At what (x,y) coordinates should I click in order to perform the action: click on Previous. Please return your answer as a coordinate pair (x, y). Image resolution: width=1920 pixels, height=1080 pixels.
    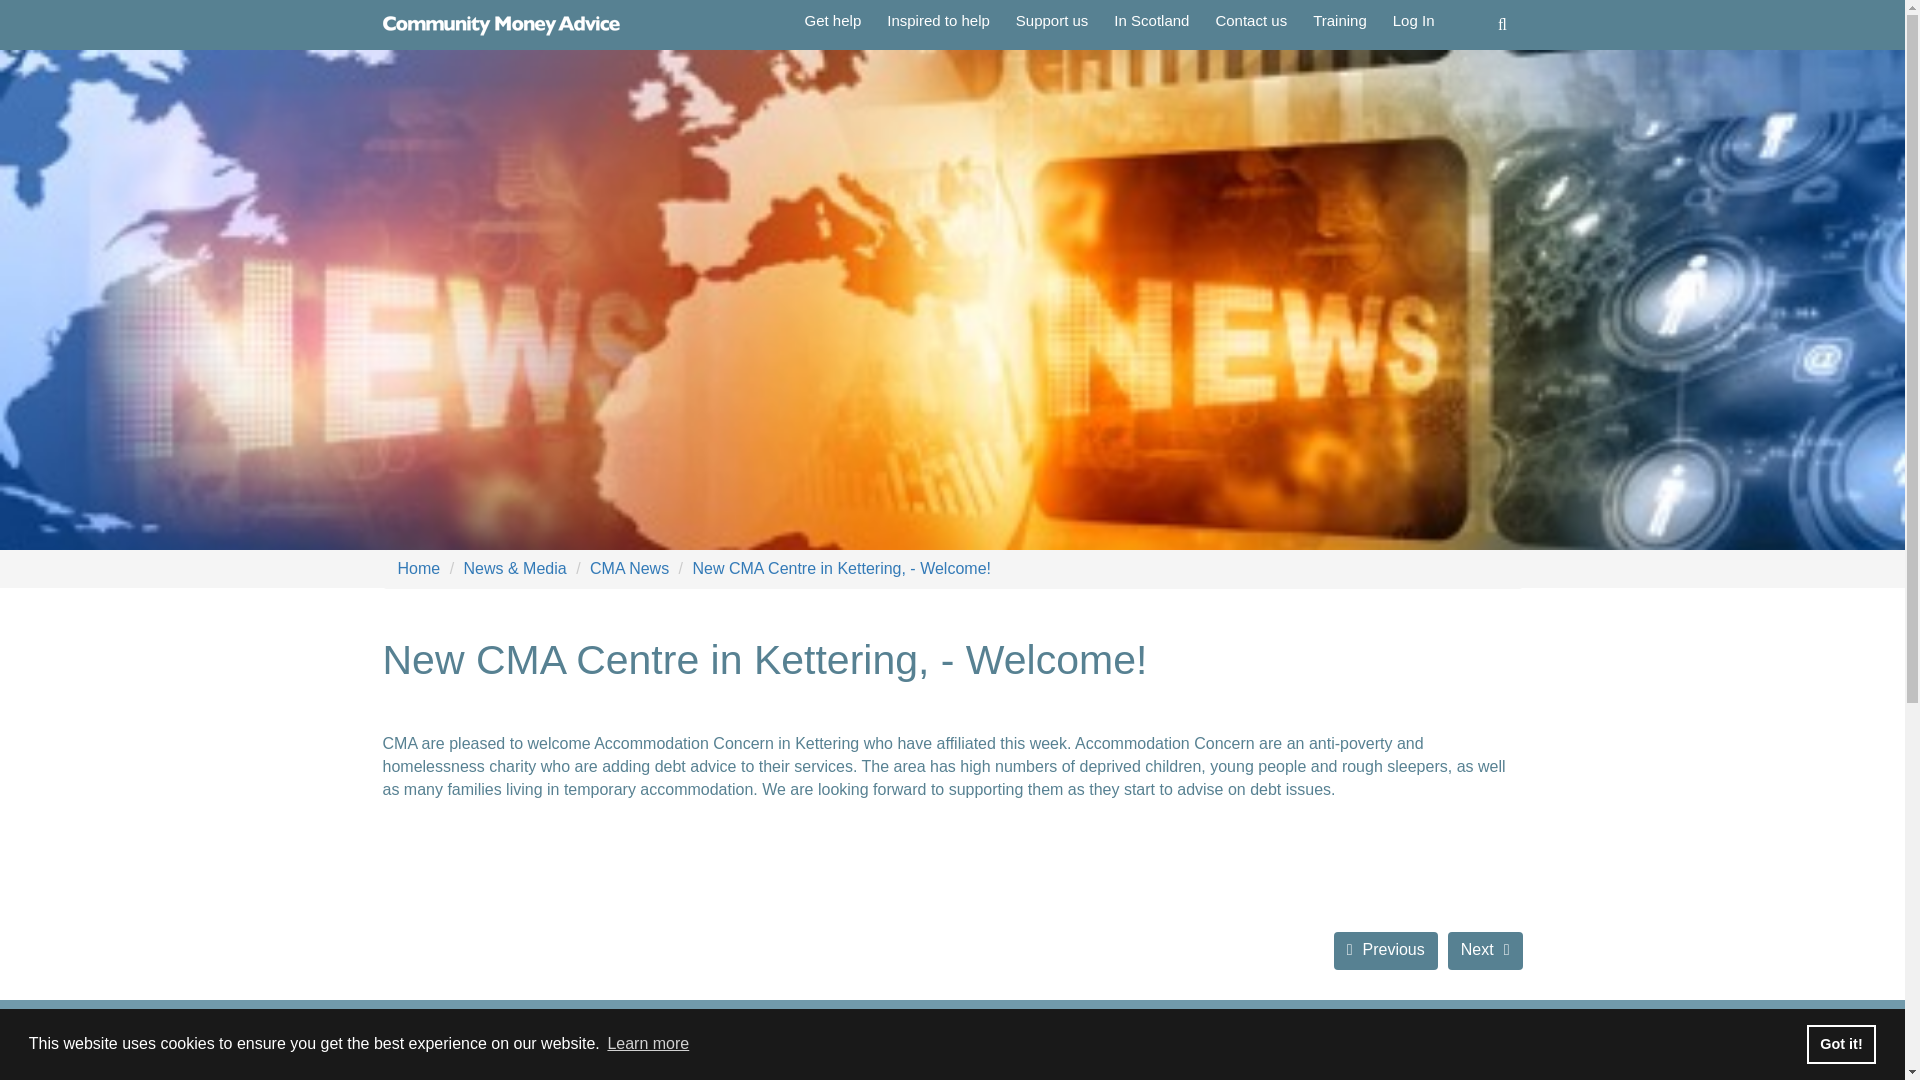
    Looking at the image, I should click on (1386, 951).